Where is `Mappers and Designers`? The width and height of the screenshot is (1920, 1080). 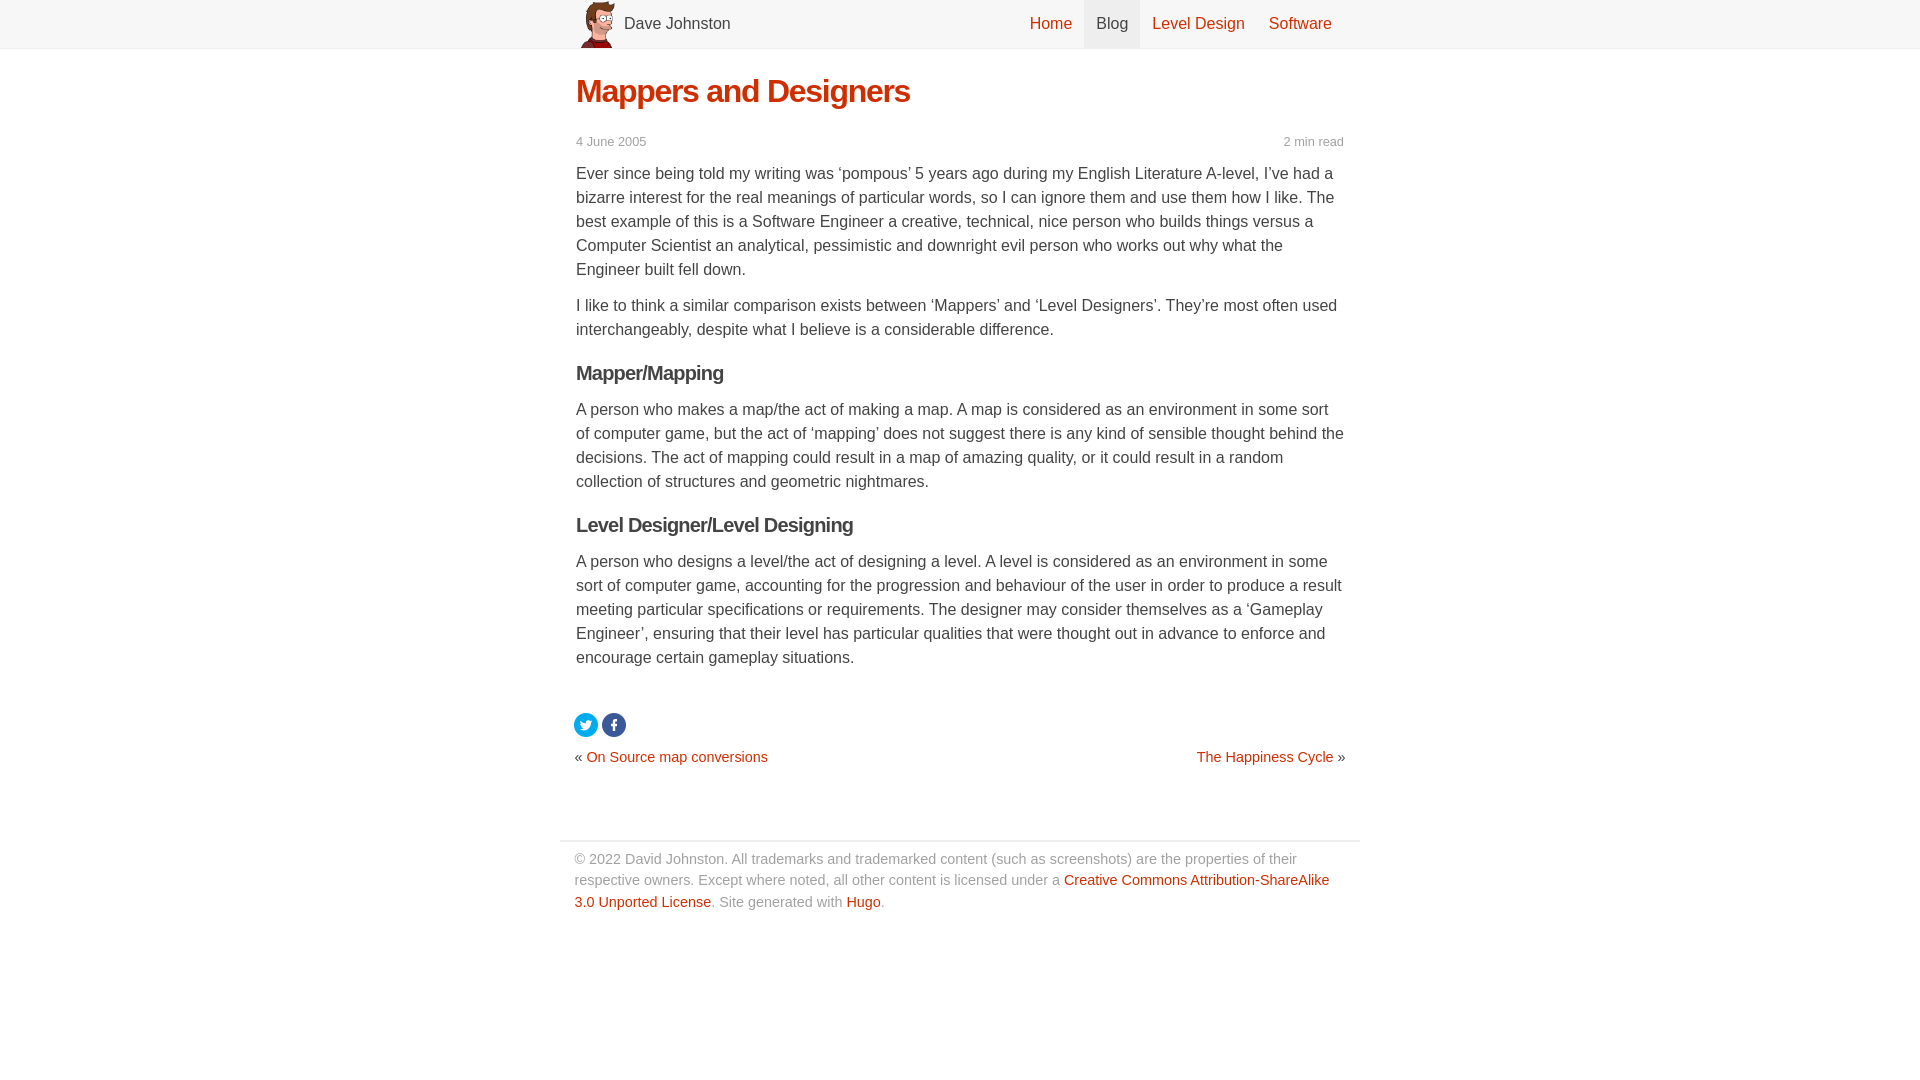
Mappers and Designers is located at coordinates (743, 91).